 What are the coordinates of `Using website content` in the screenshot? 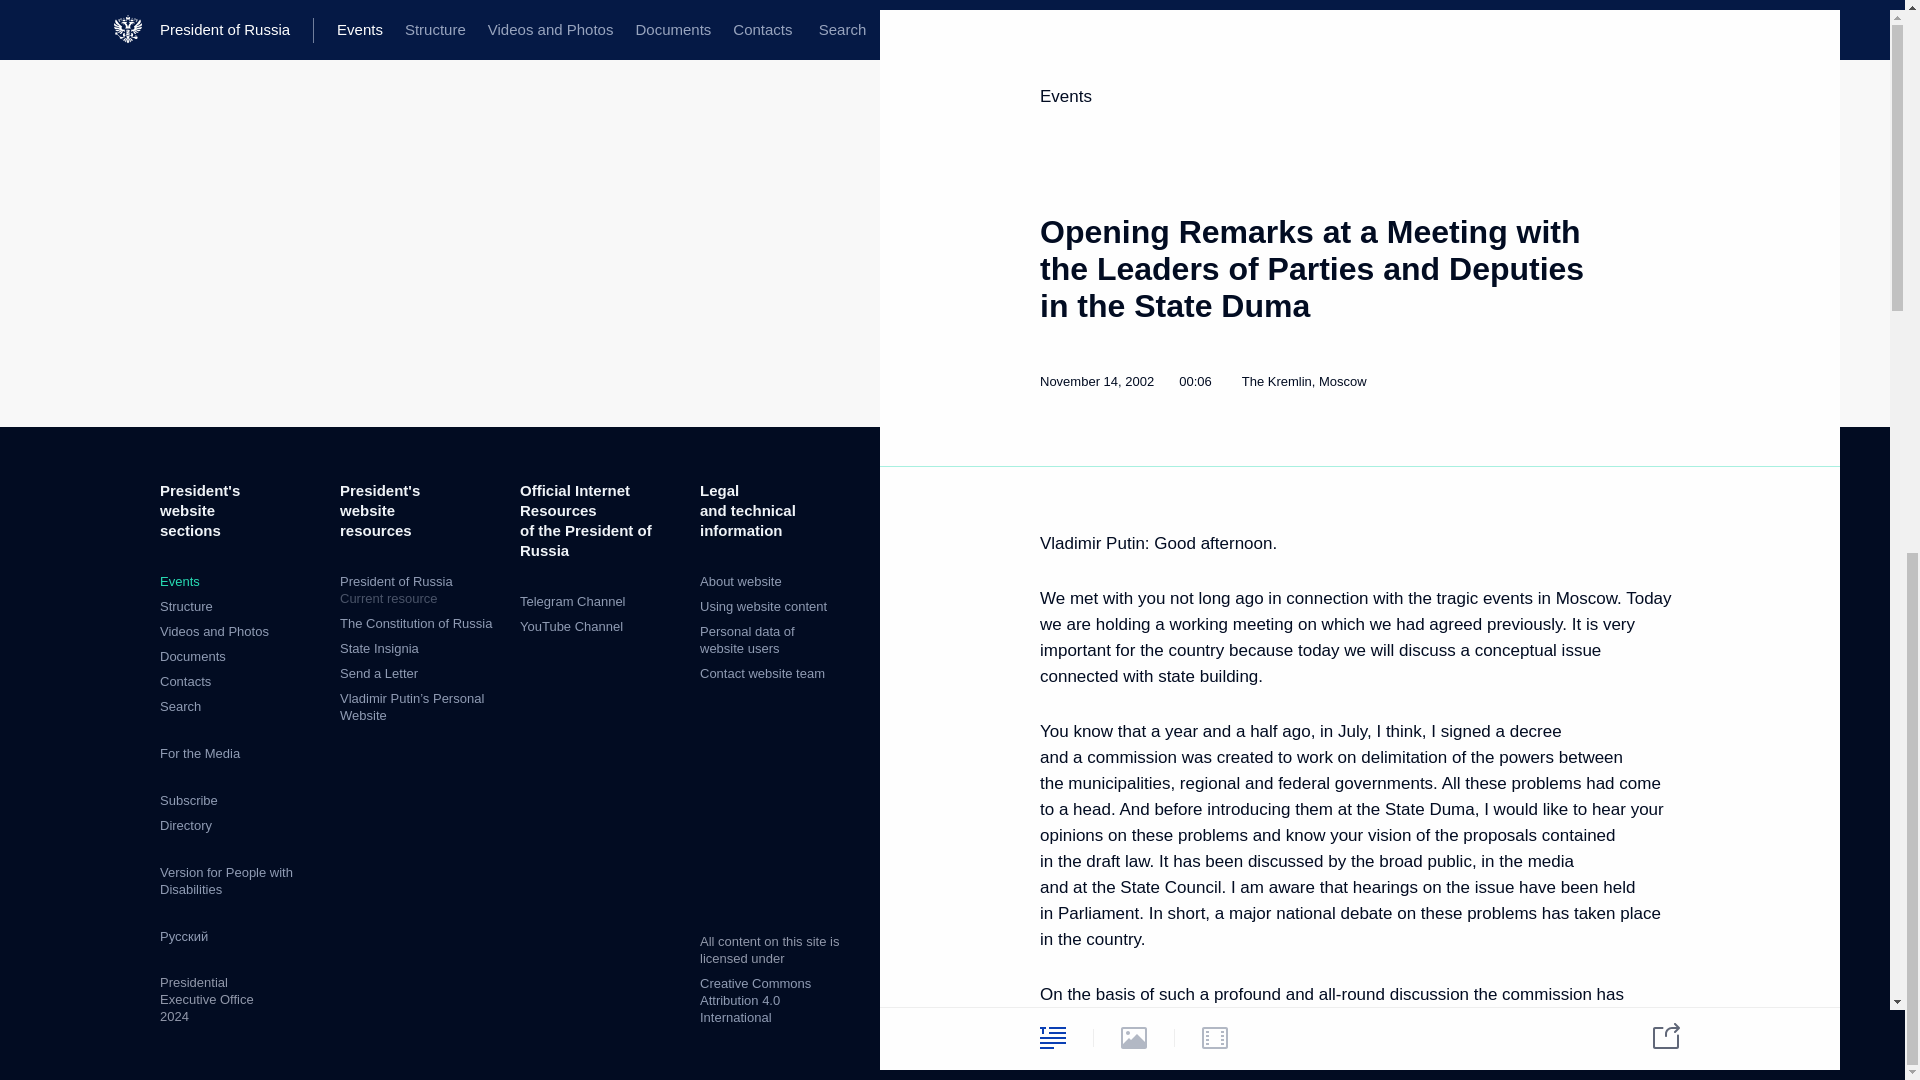 It's located at (764, 606).